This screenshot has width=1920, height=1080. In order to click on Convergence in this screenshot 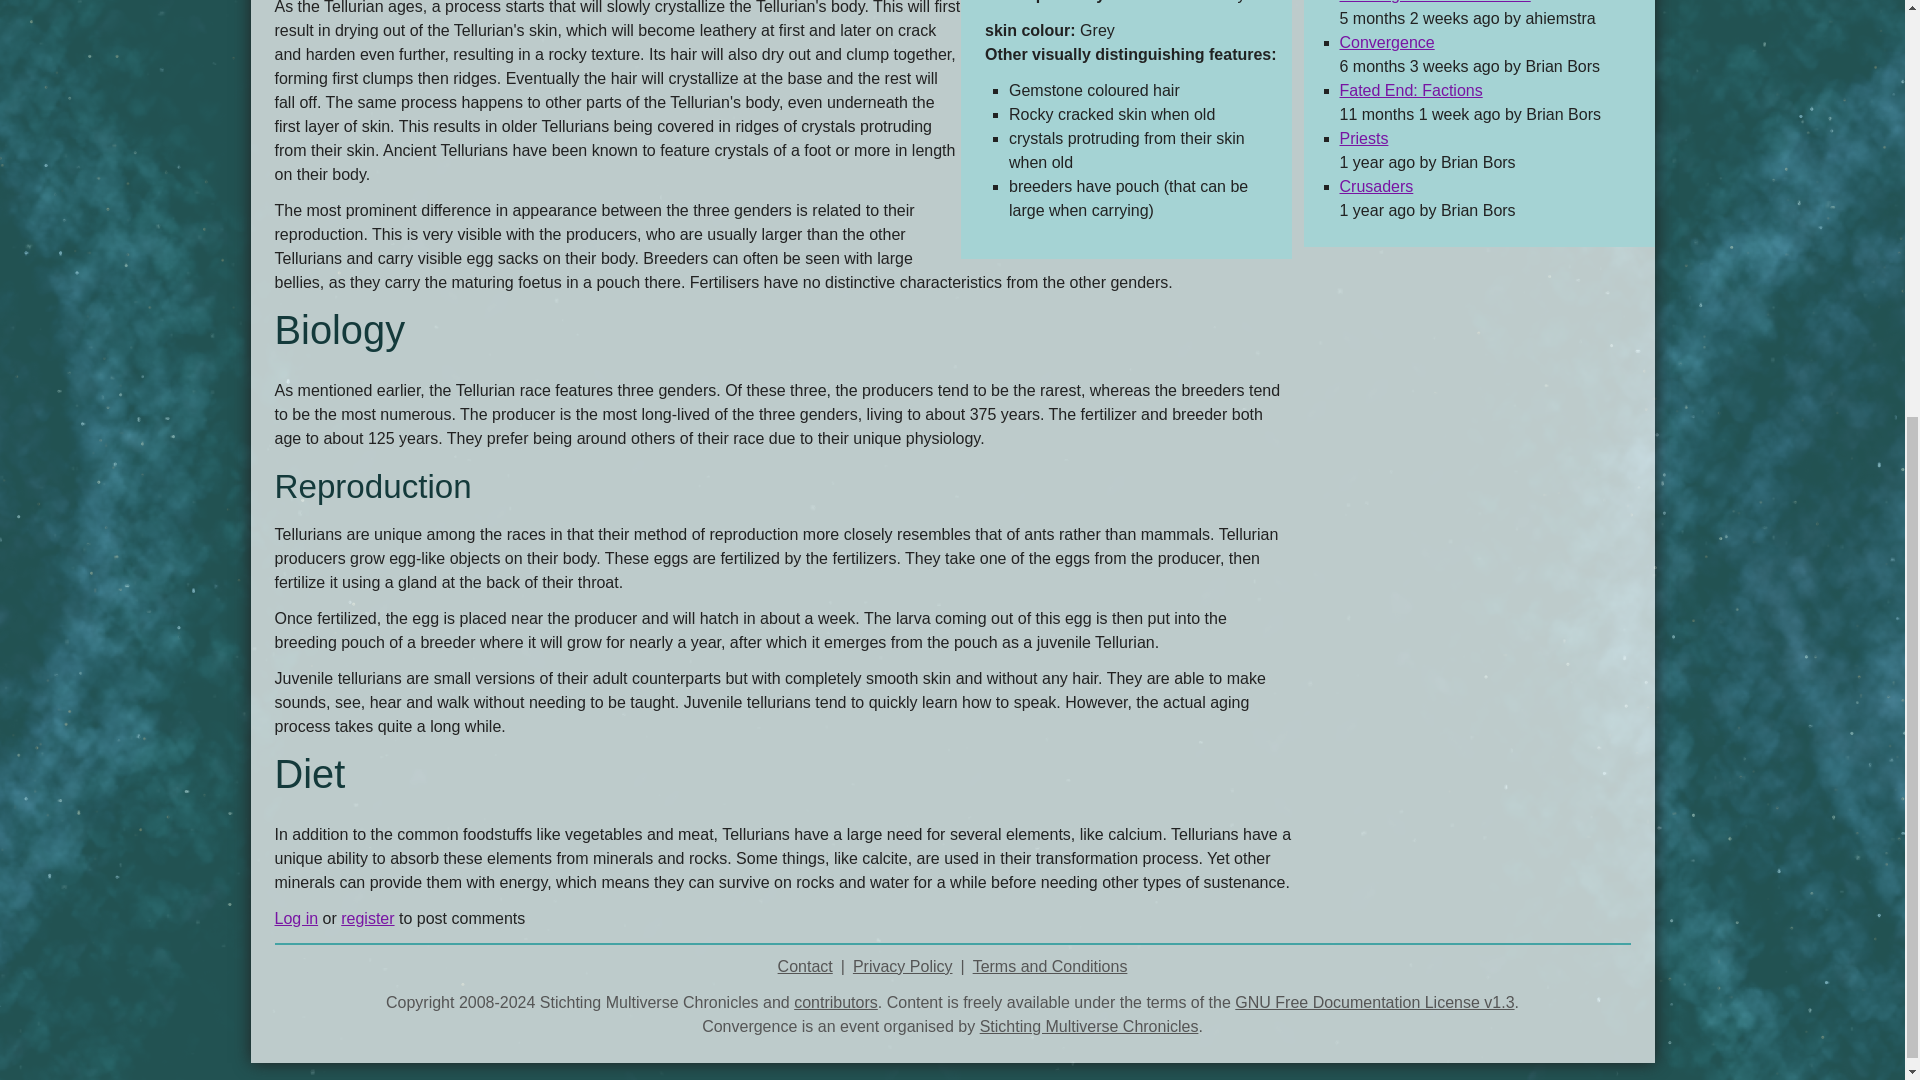, I will do `click(1387, 42)`.